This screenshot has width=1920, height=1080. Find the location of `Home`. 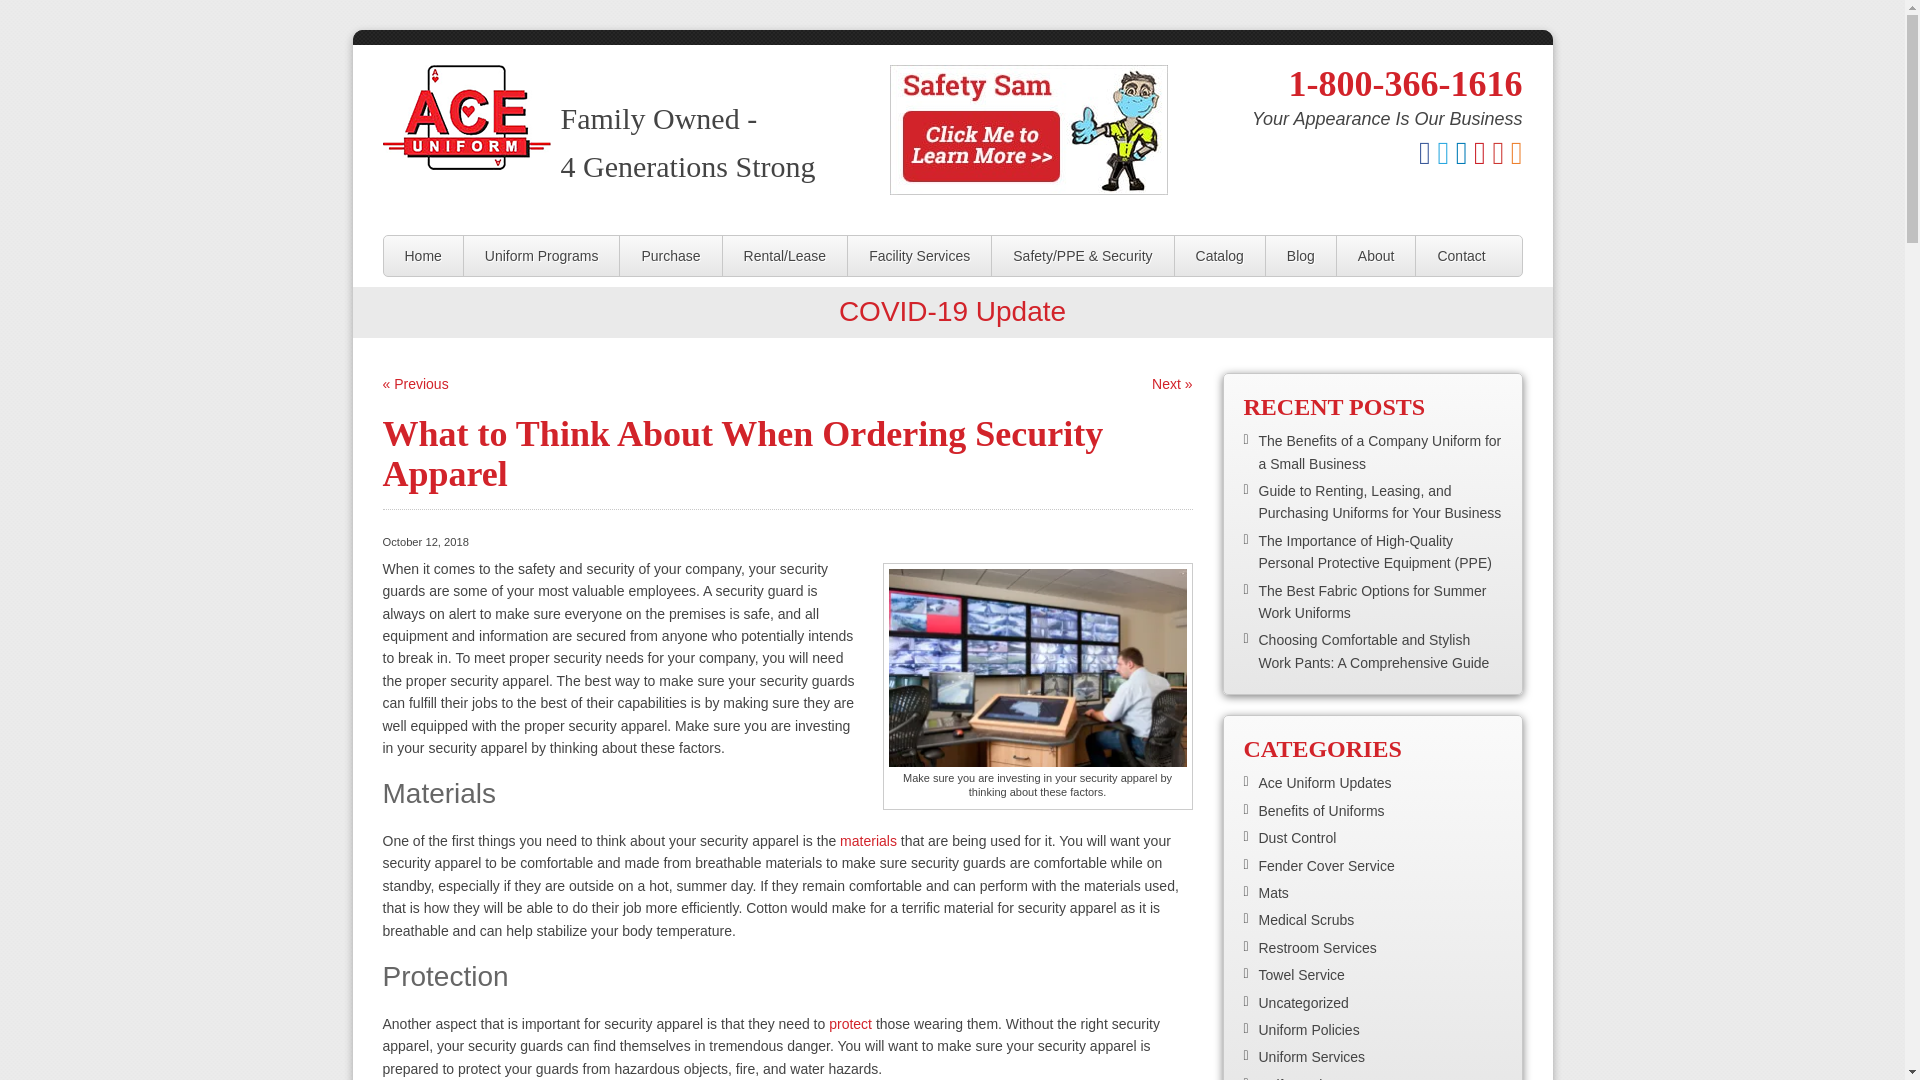

Home is located at coordinates (423, 256).